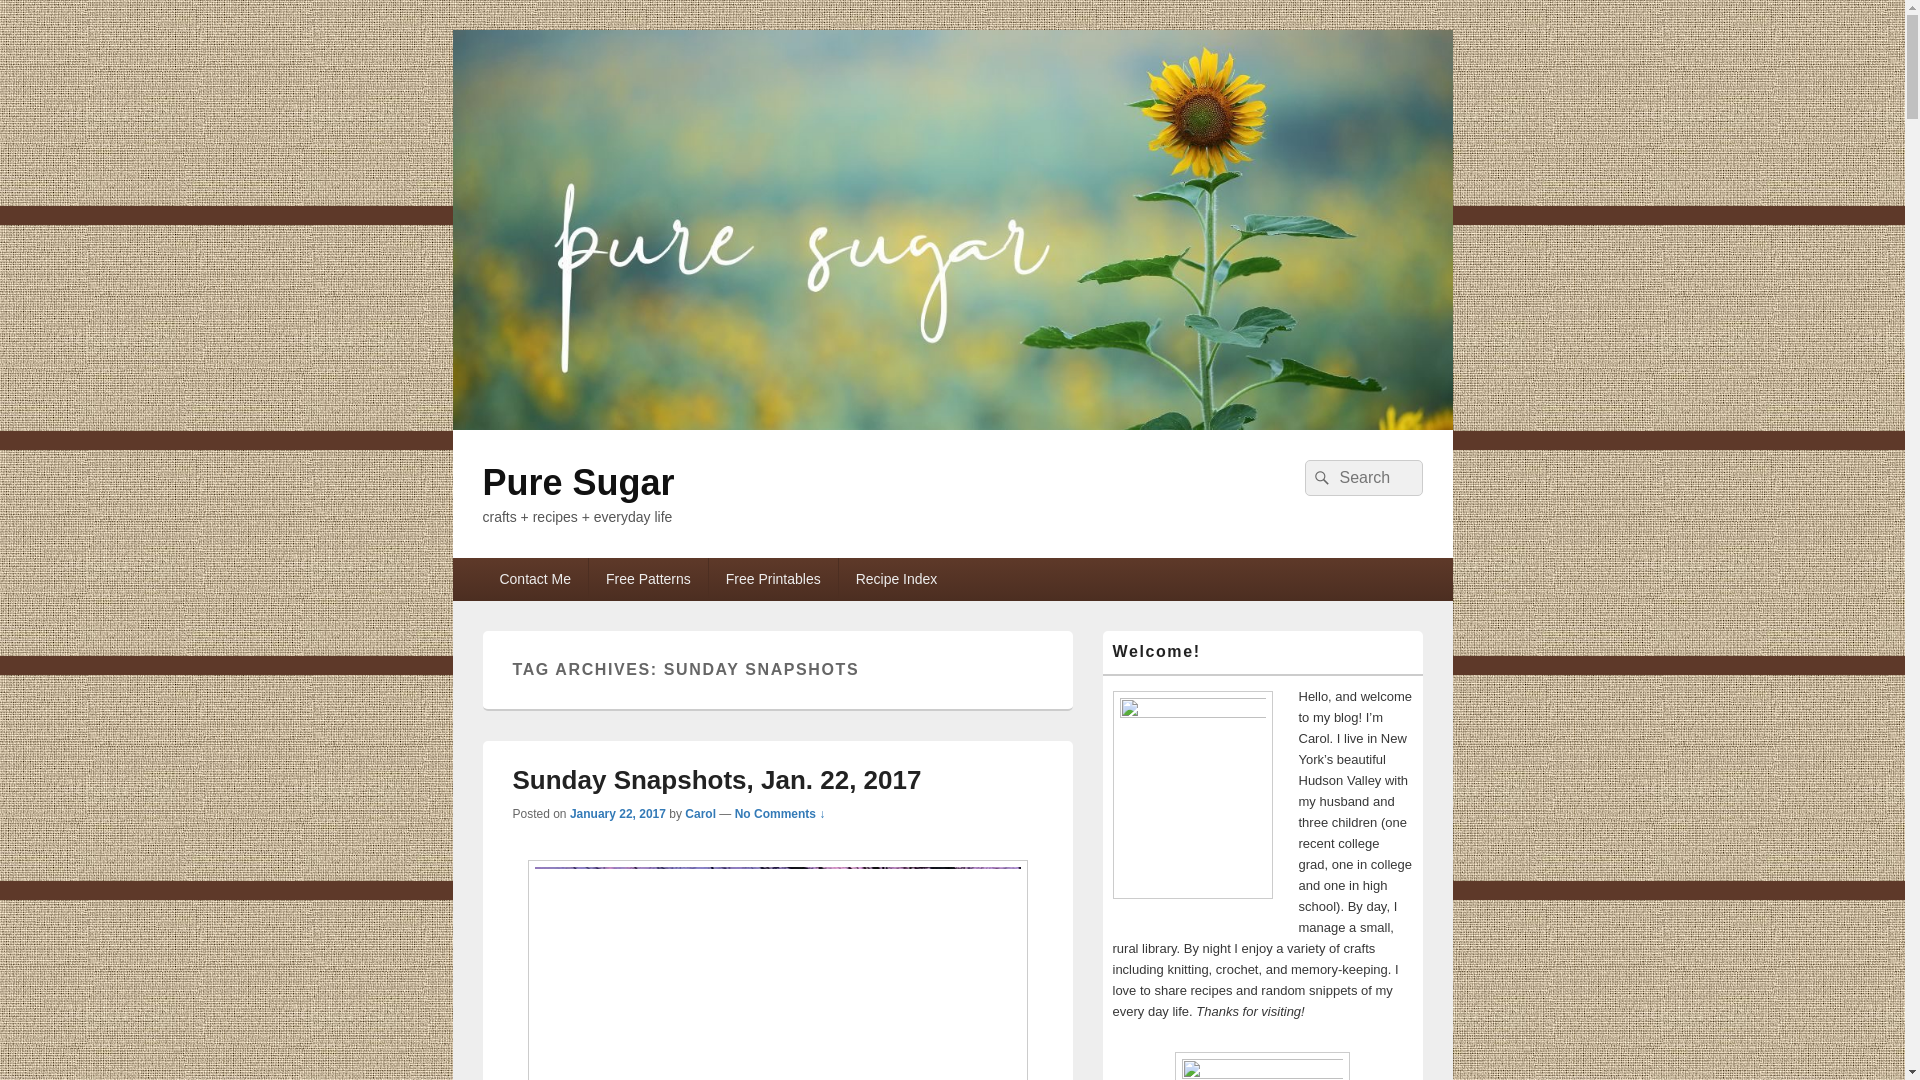 The image size is (1920, 1080). Describe the element at coordinates (618, 813) in the screenshot. I see `January 22, 2017` at that location.